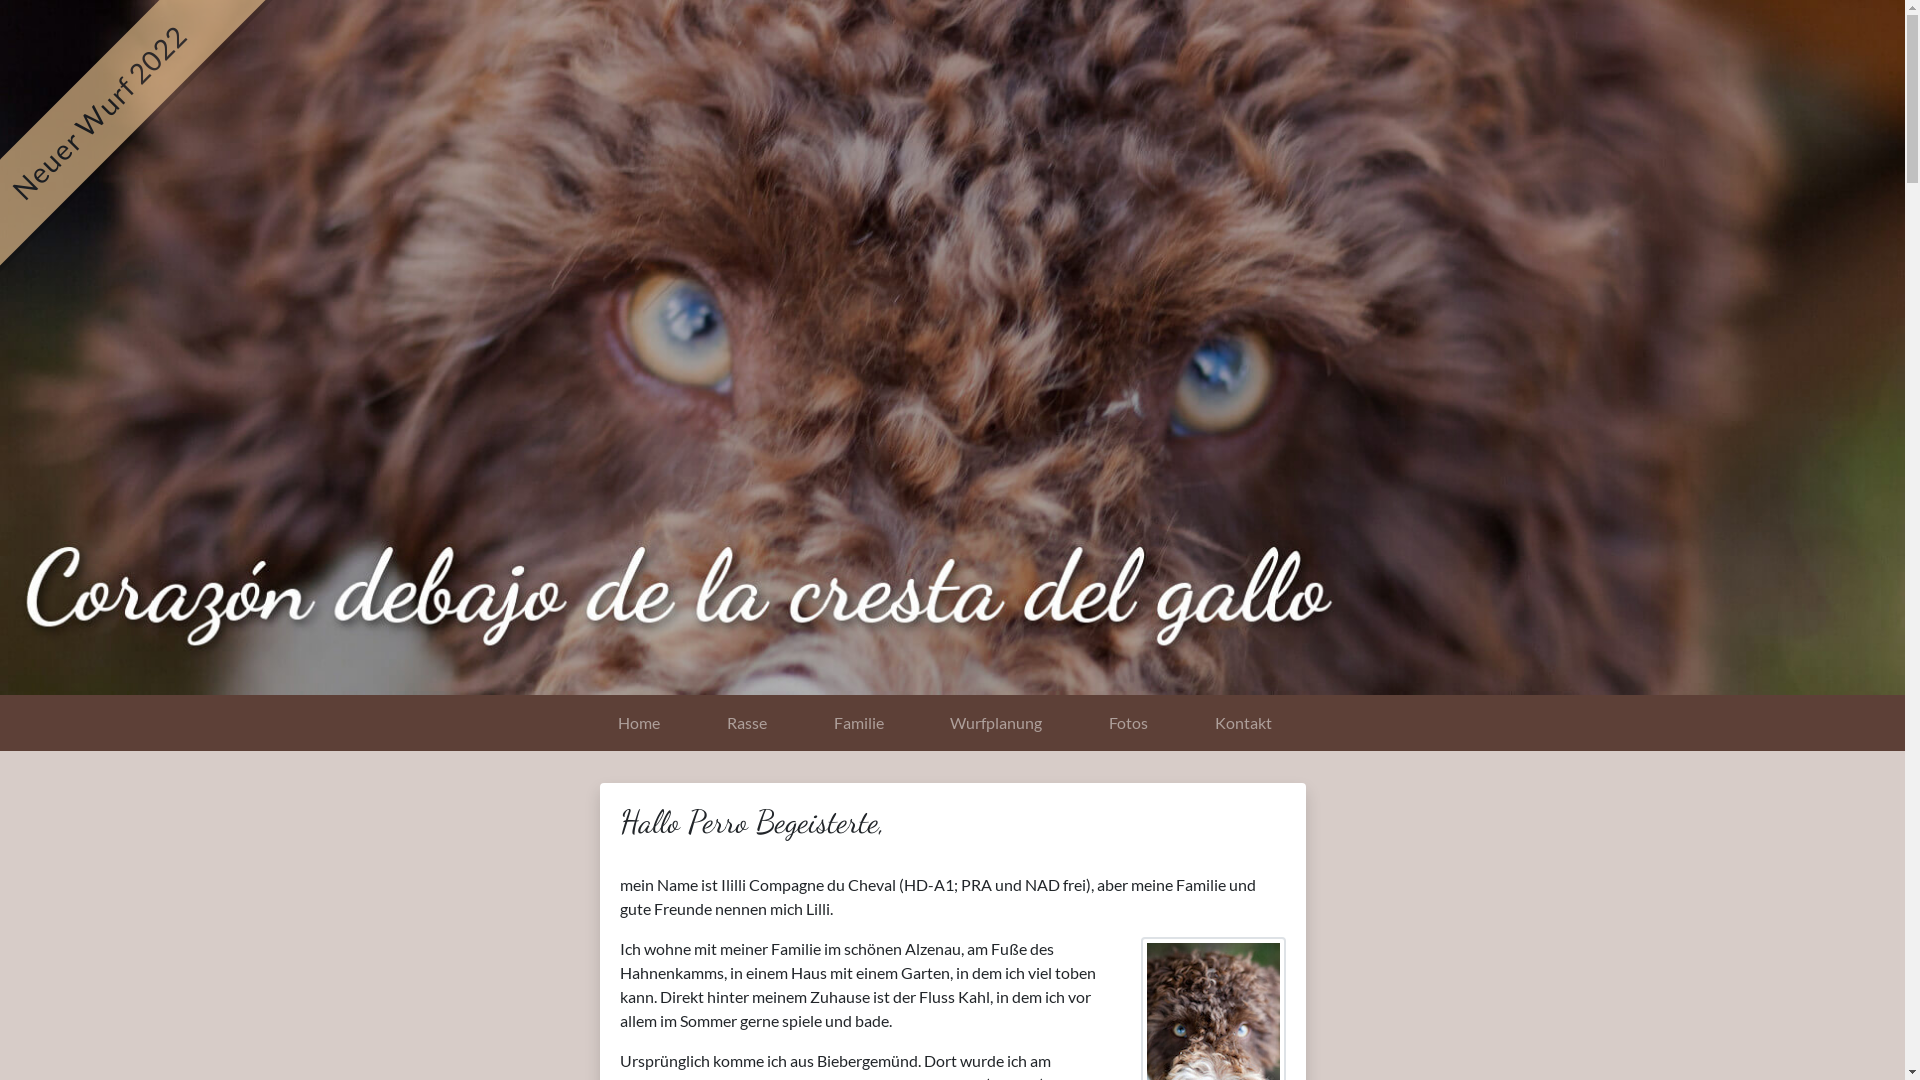  Describe the element at coordinates (746, 723) in the screenshot. I see `Rasse` at that location.